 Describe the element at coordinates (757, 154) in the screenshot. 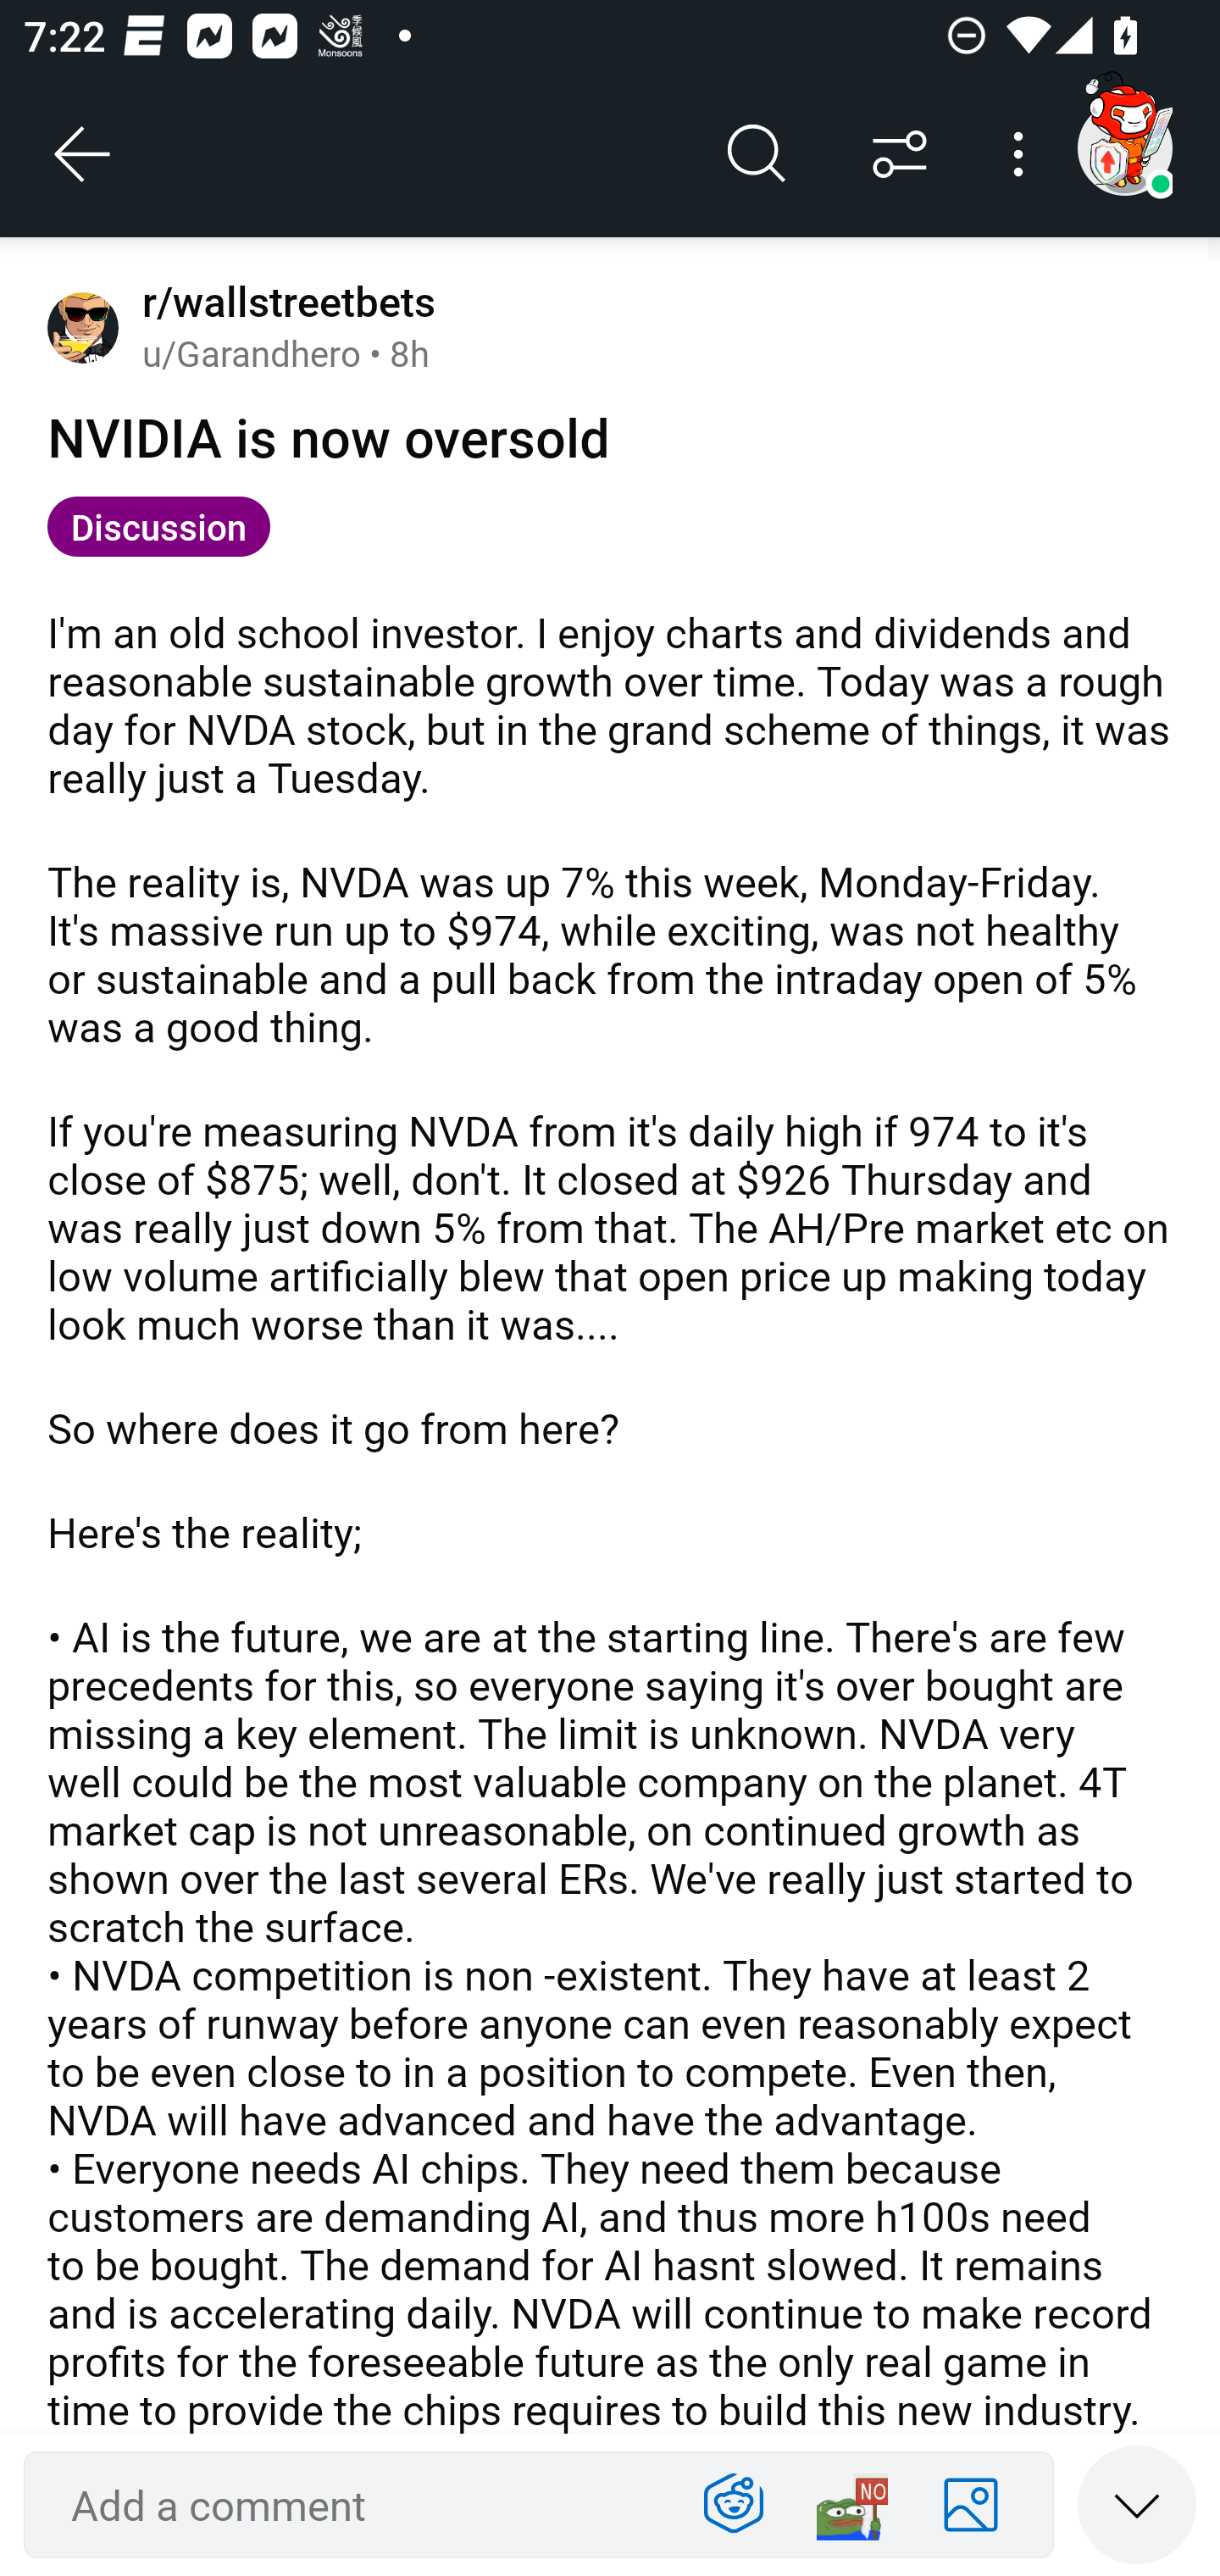

I see `Search comments` at that location.